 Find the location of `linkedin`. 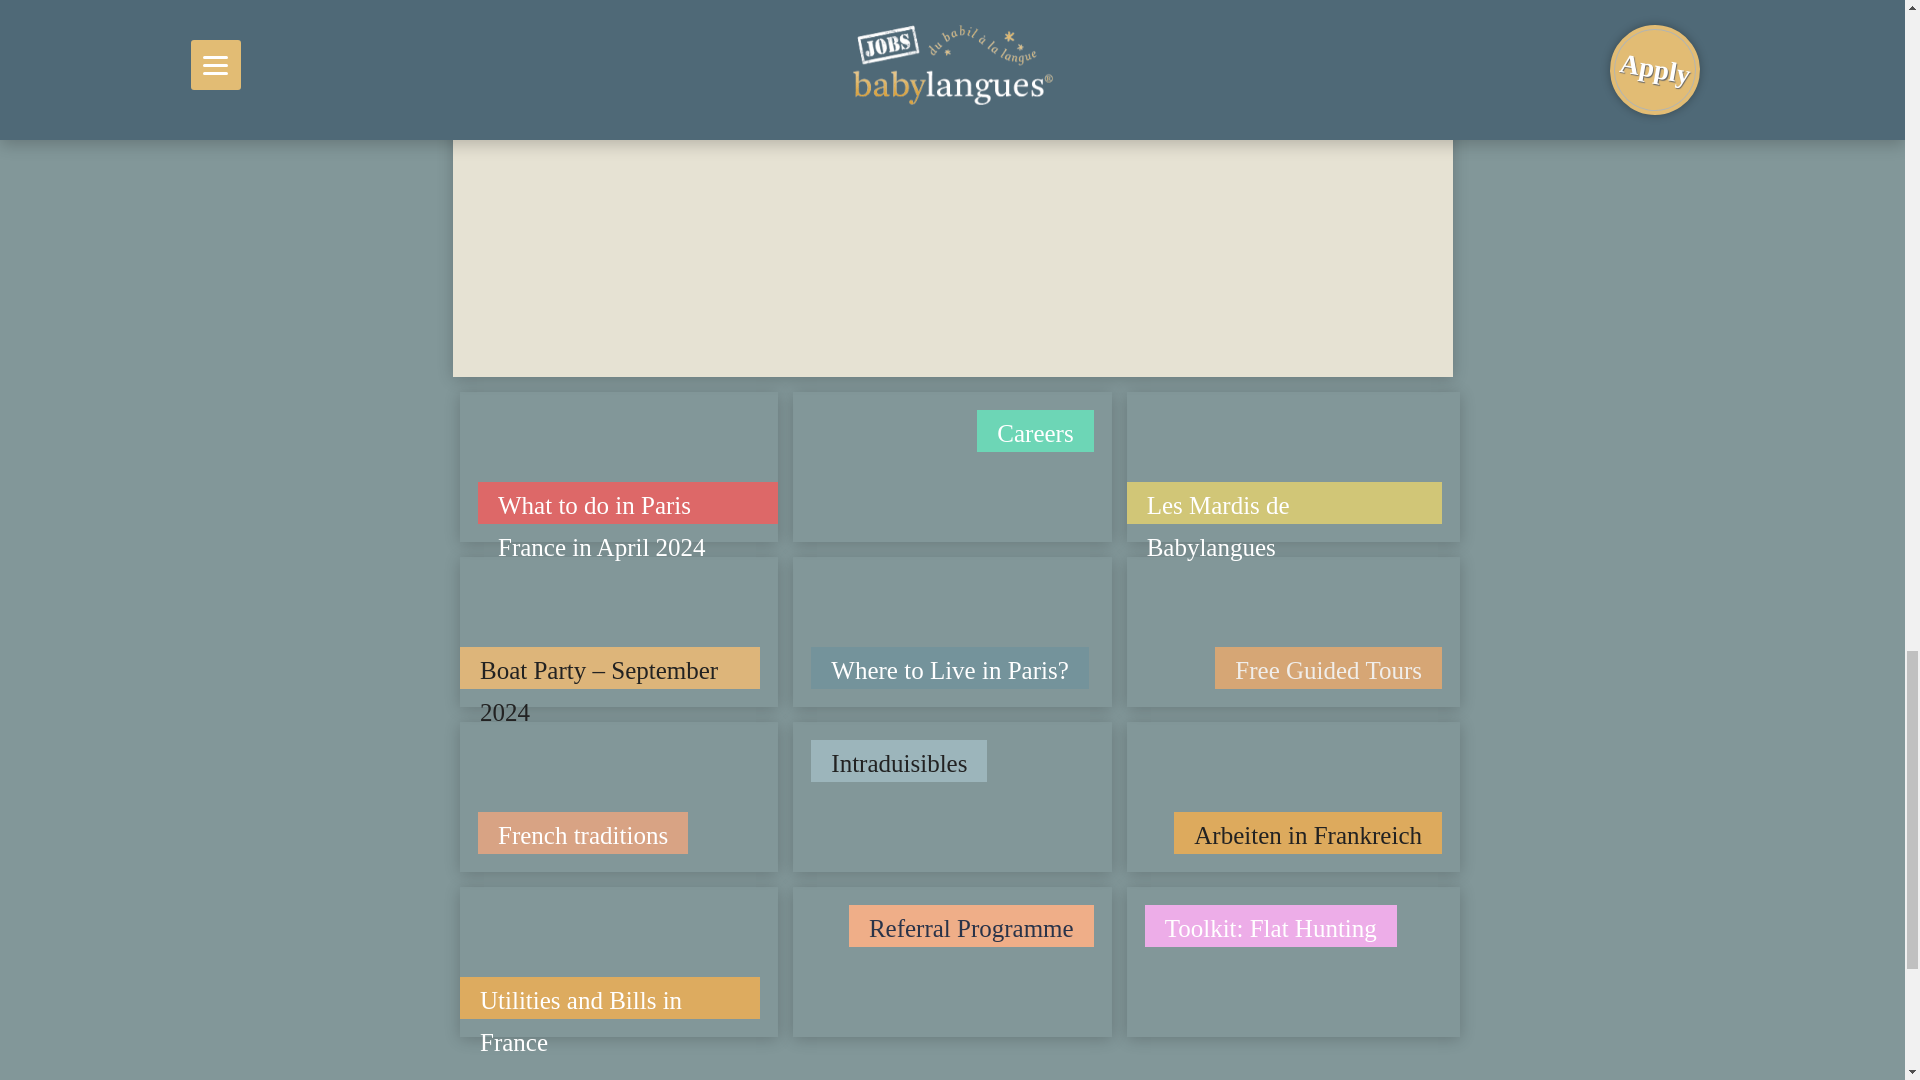

linkedin is located at coordinates (657, 265).